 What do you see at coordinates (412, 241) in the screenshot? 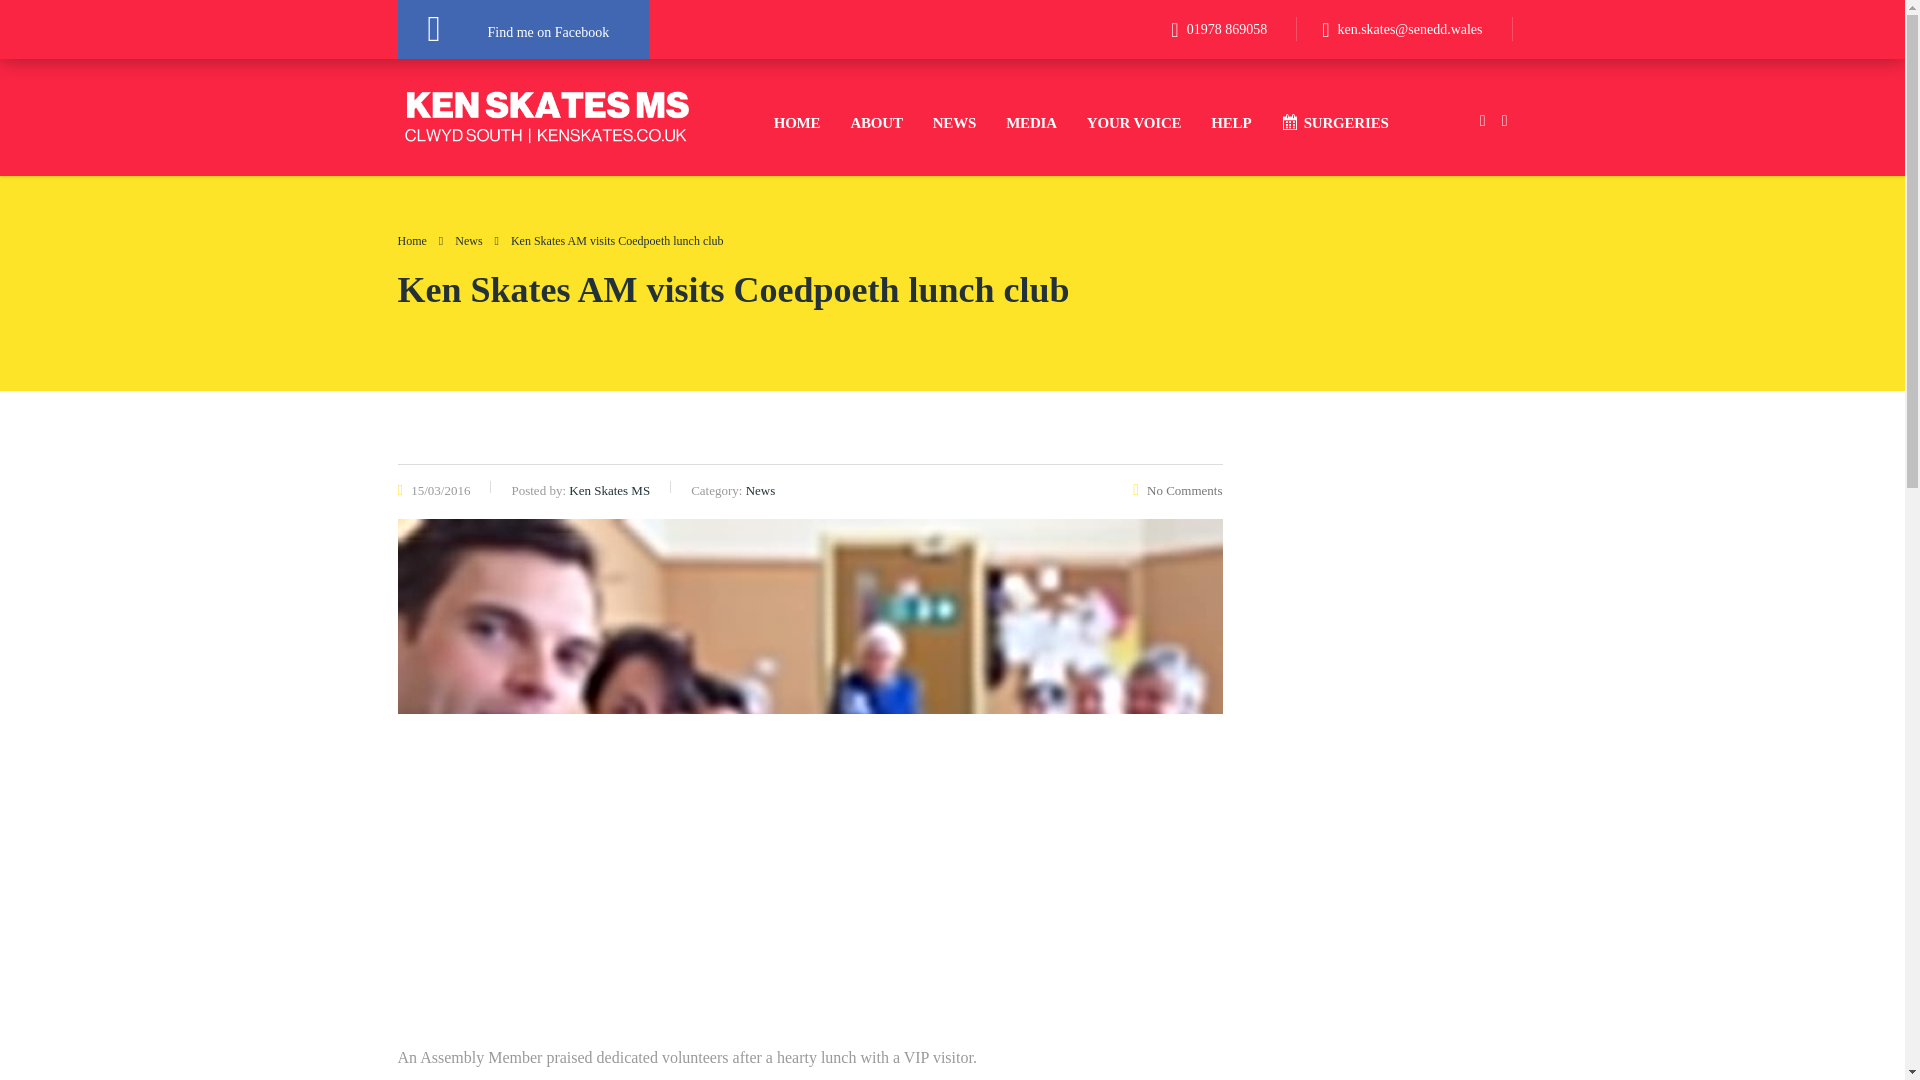
I see `Home` at bounding box center [412, 241].